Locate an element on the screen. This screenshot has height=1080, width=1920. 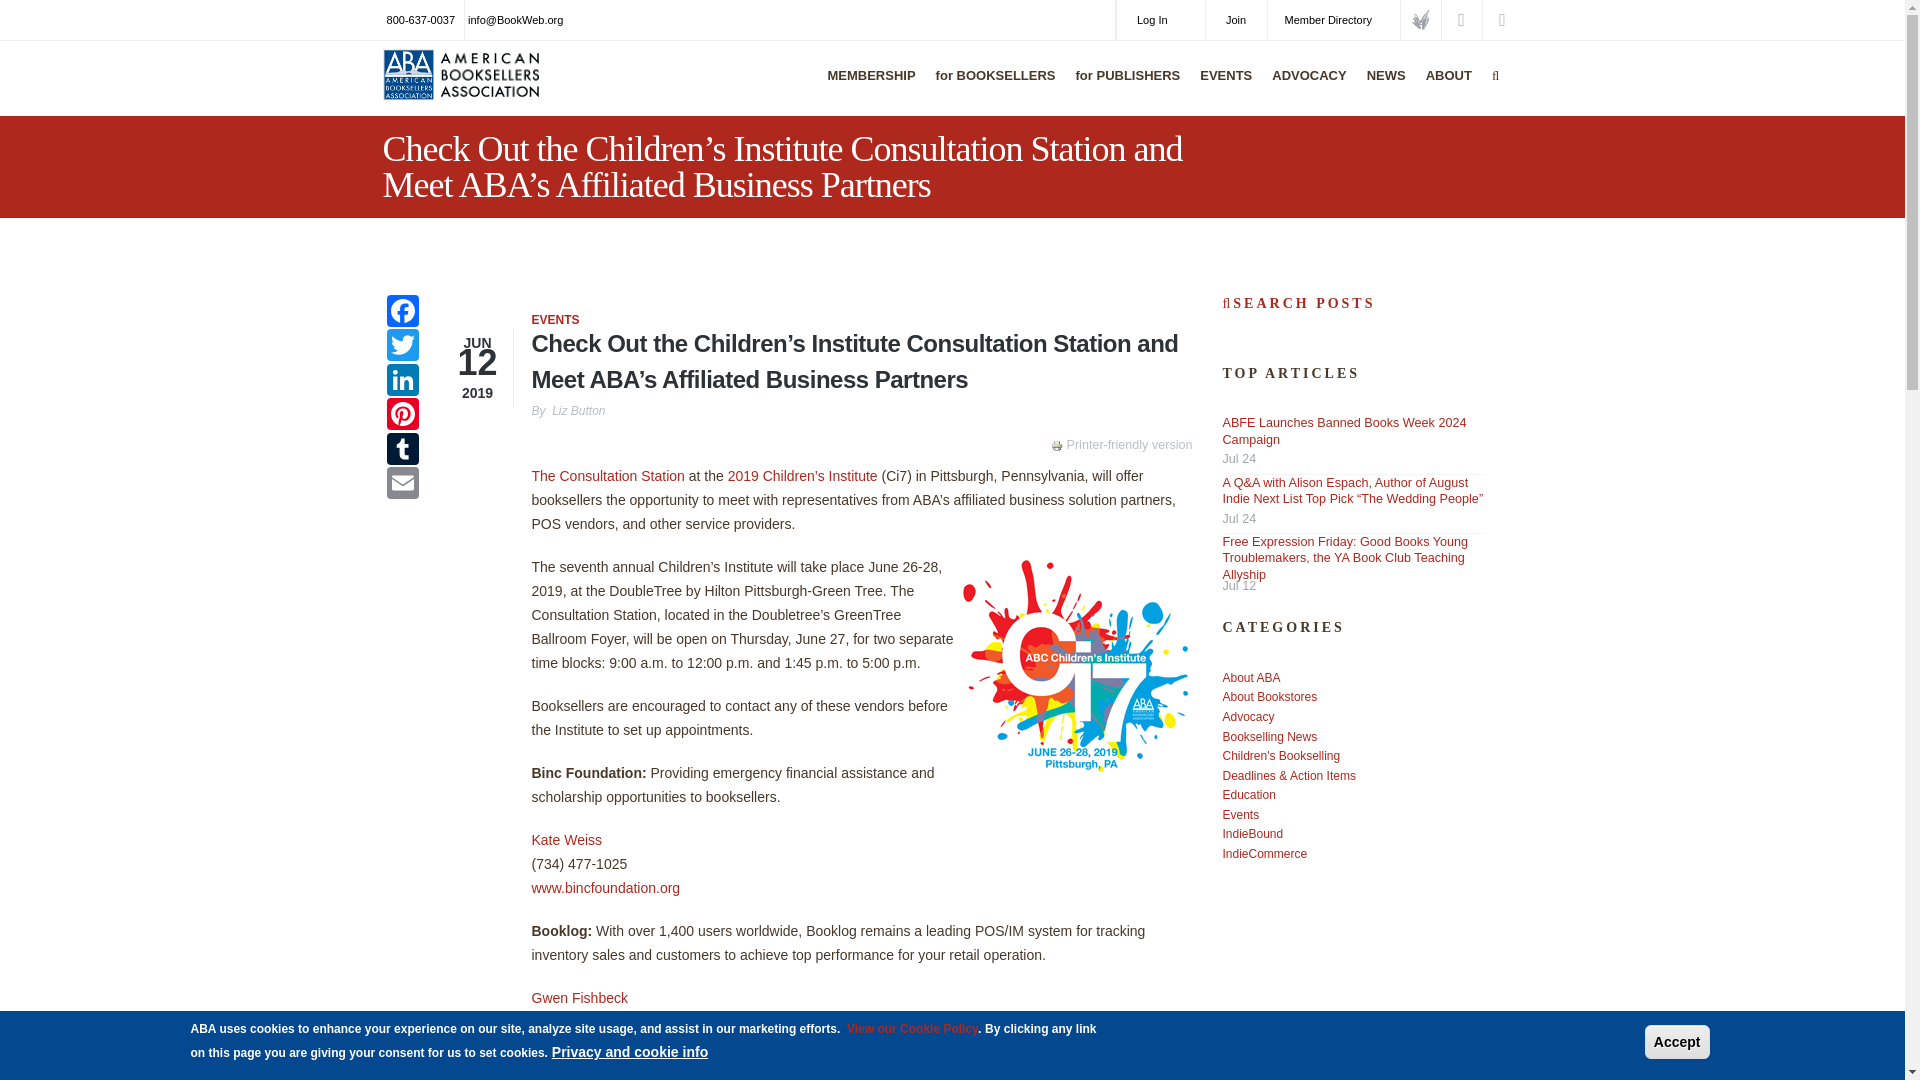
EVENTS is located at coordinates (1220, 88).